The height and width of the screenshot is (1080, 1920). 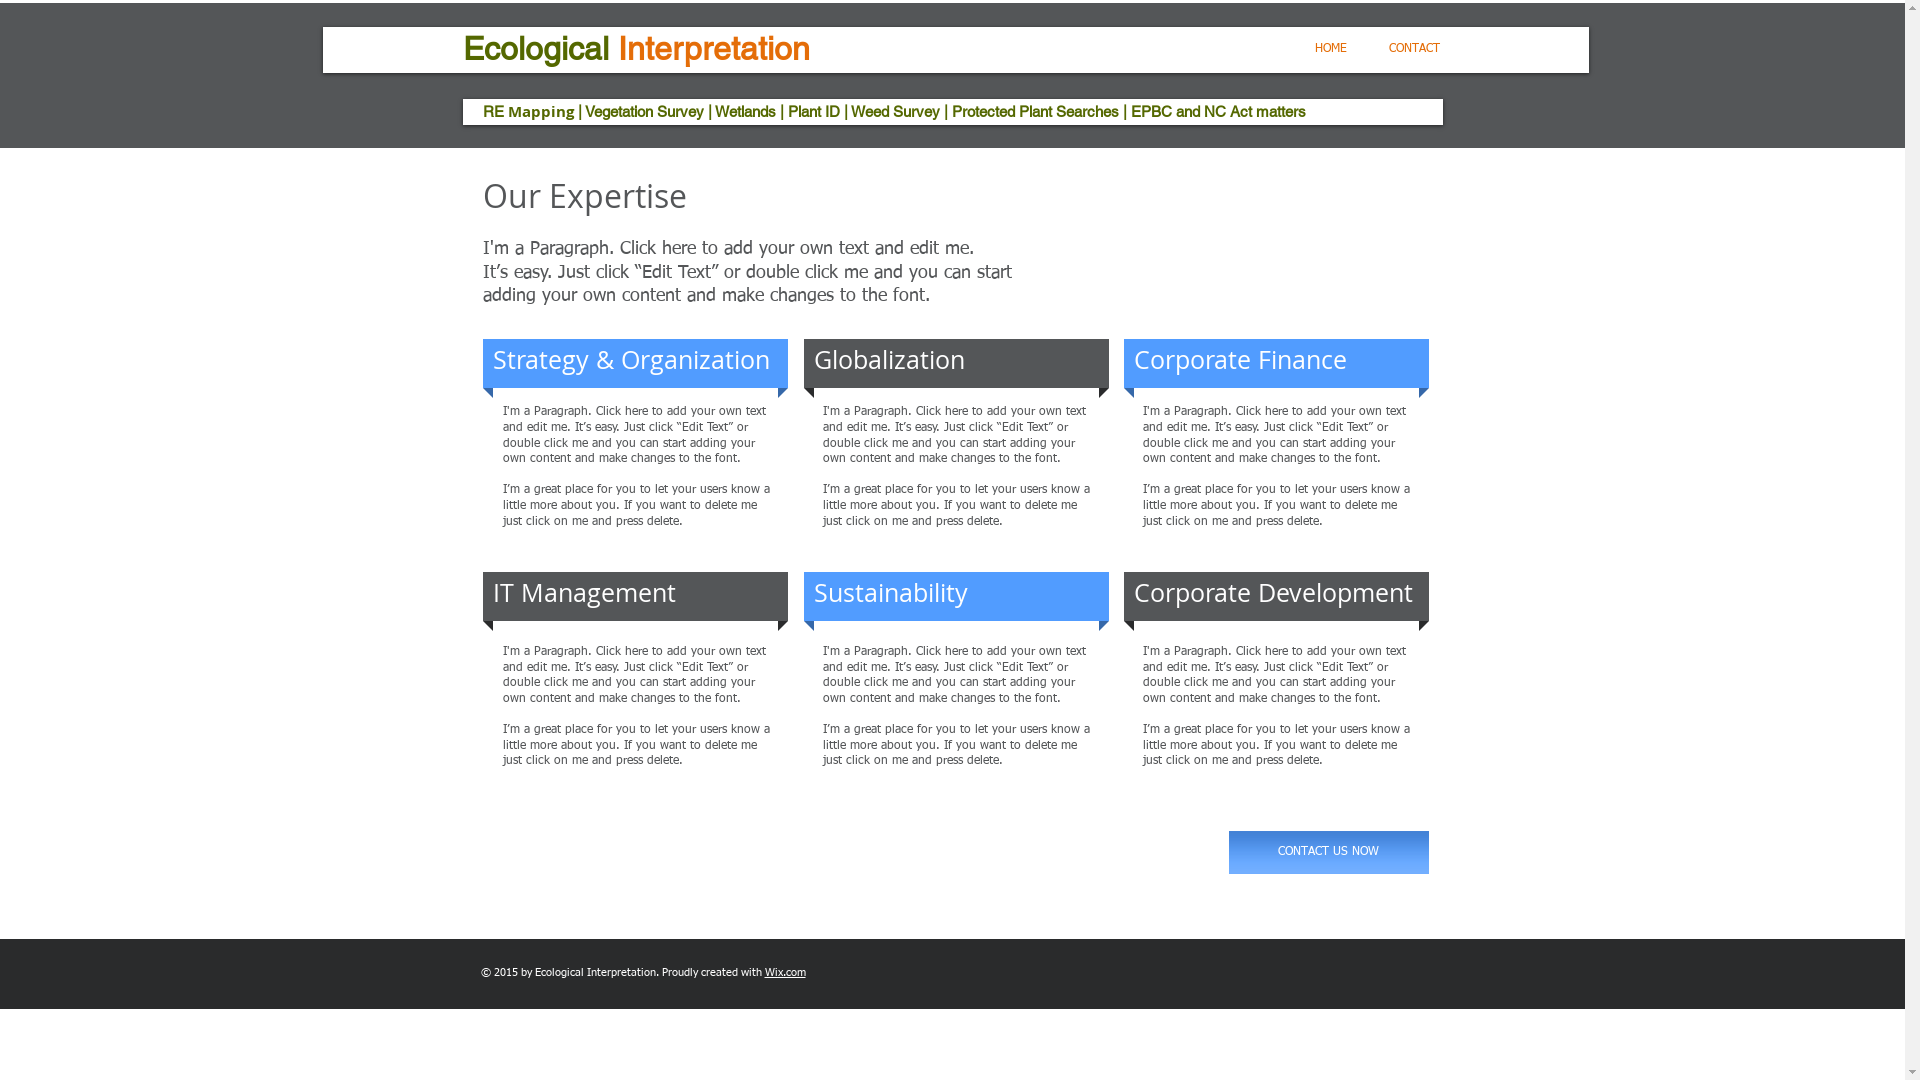 What do you see at coordinates (1331, 49) in the screenshot?
I see `HOME` at bounding box center [1331, 49].